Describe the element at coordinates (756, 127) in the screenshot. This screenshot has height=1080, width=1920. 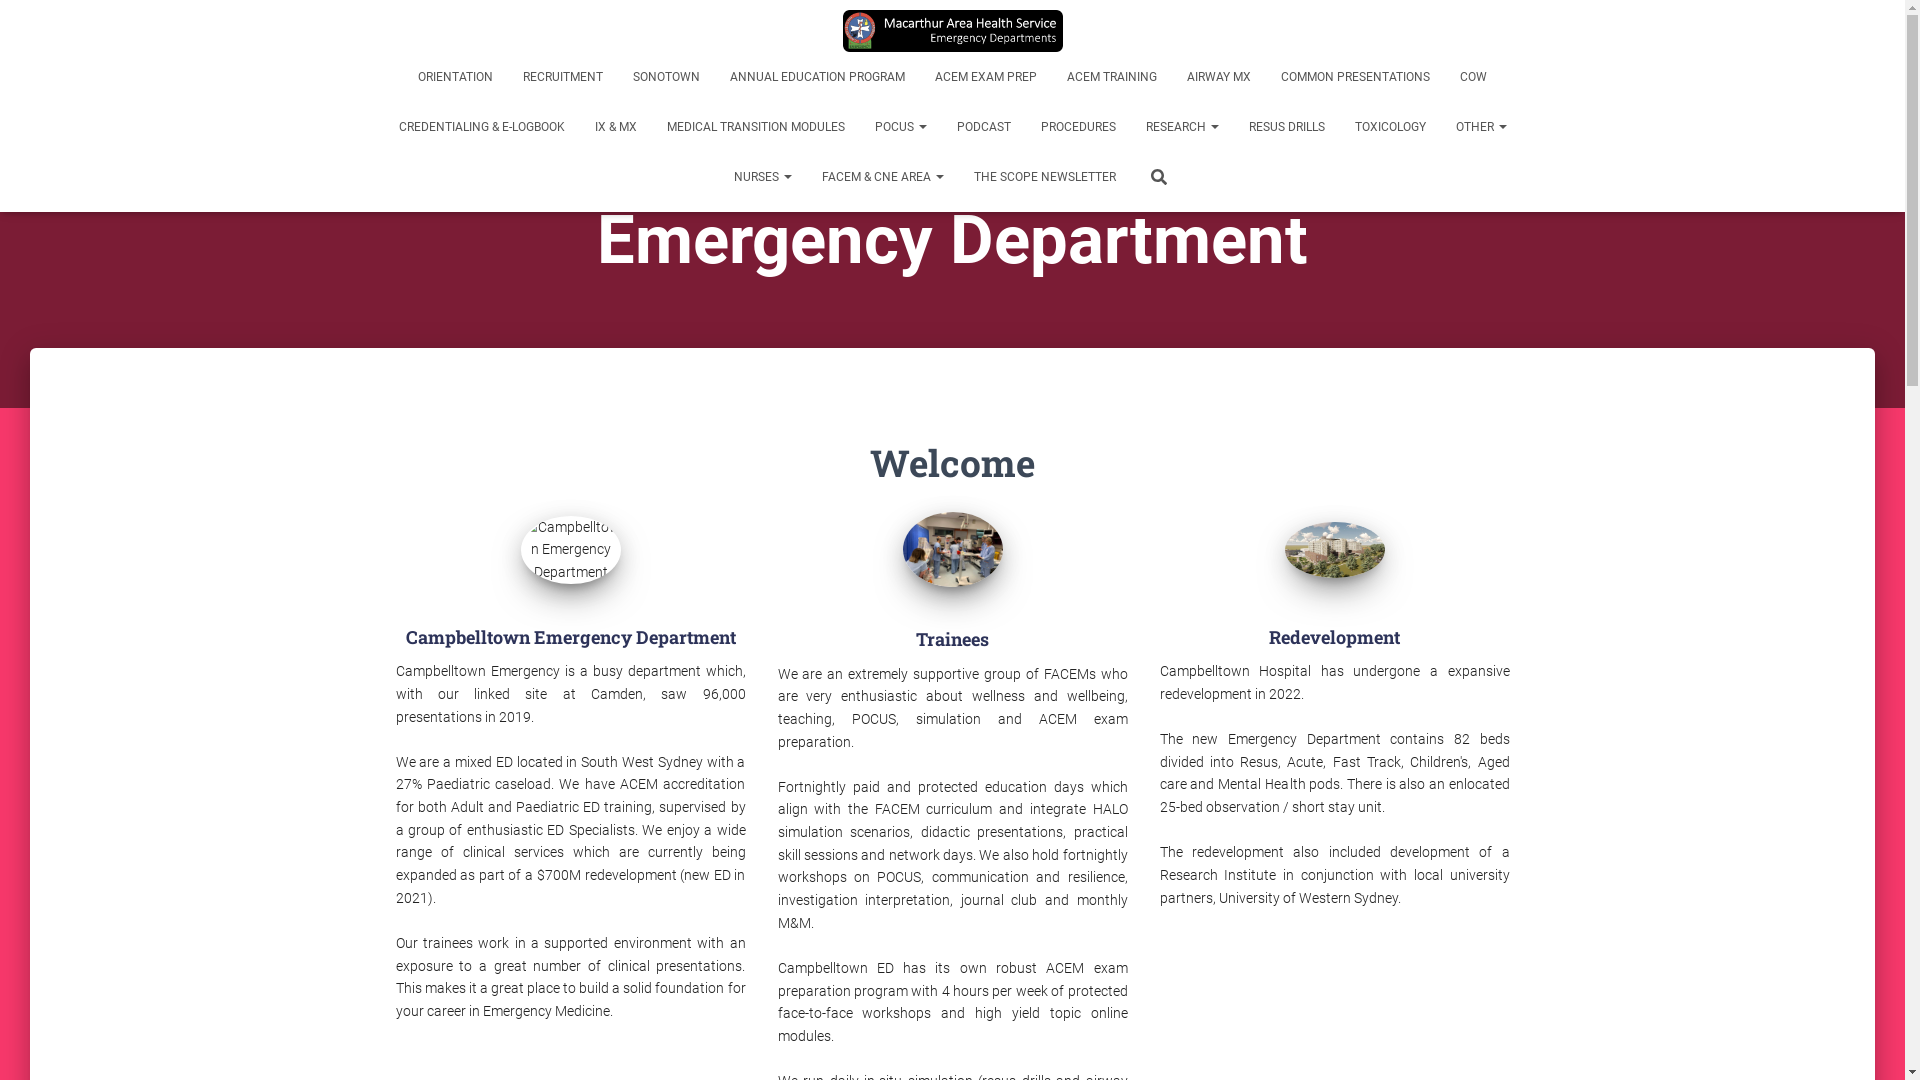
I see `MEDICAL TRANSITION MODULES` at that location.